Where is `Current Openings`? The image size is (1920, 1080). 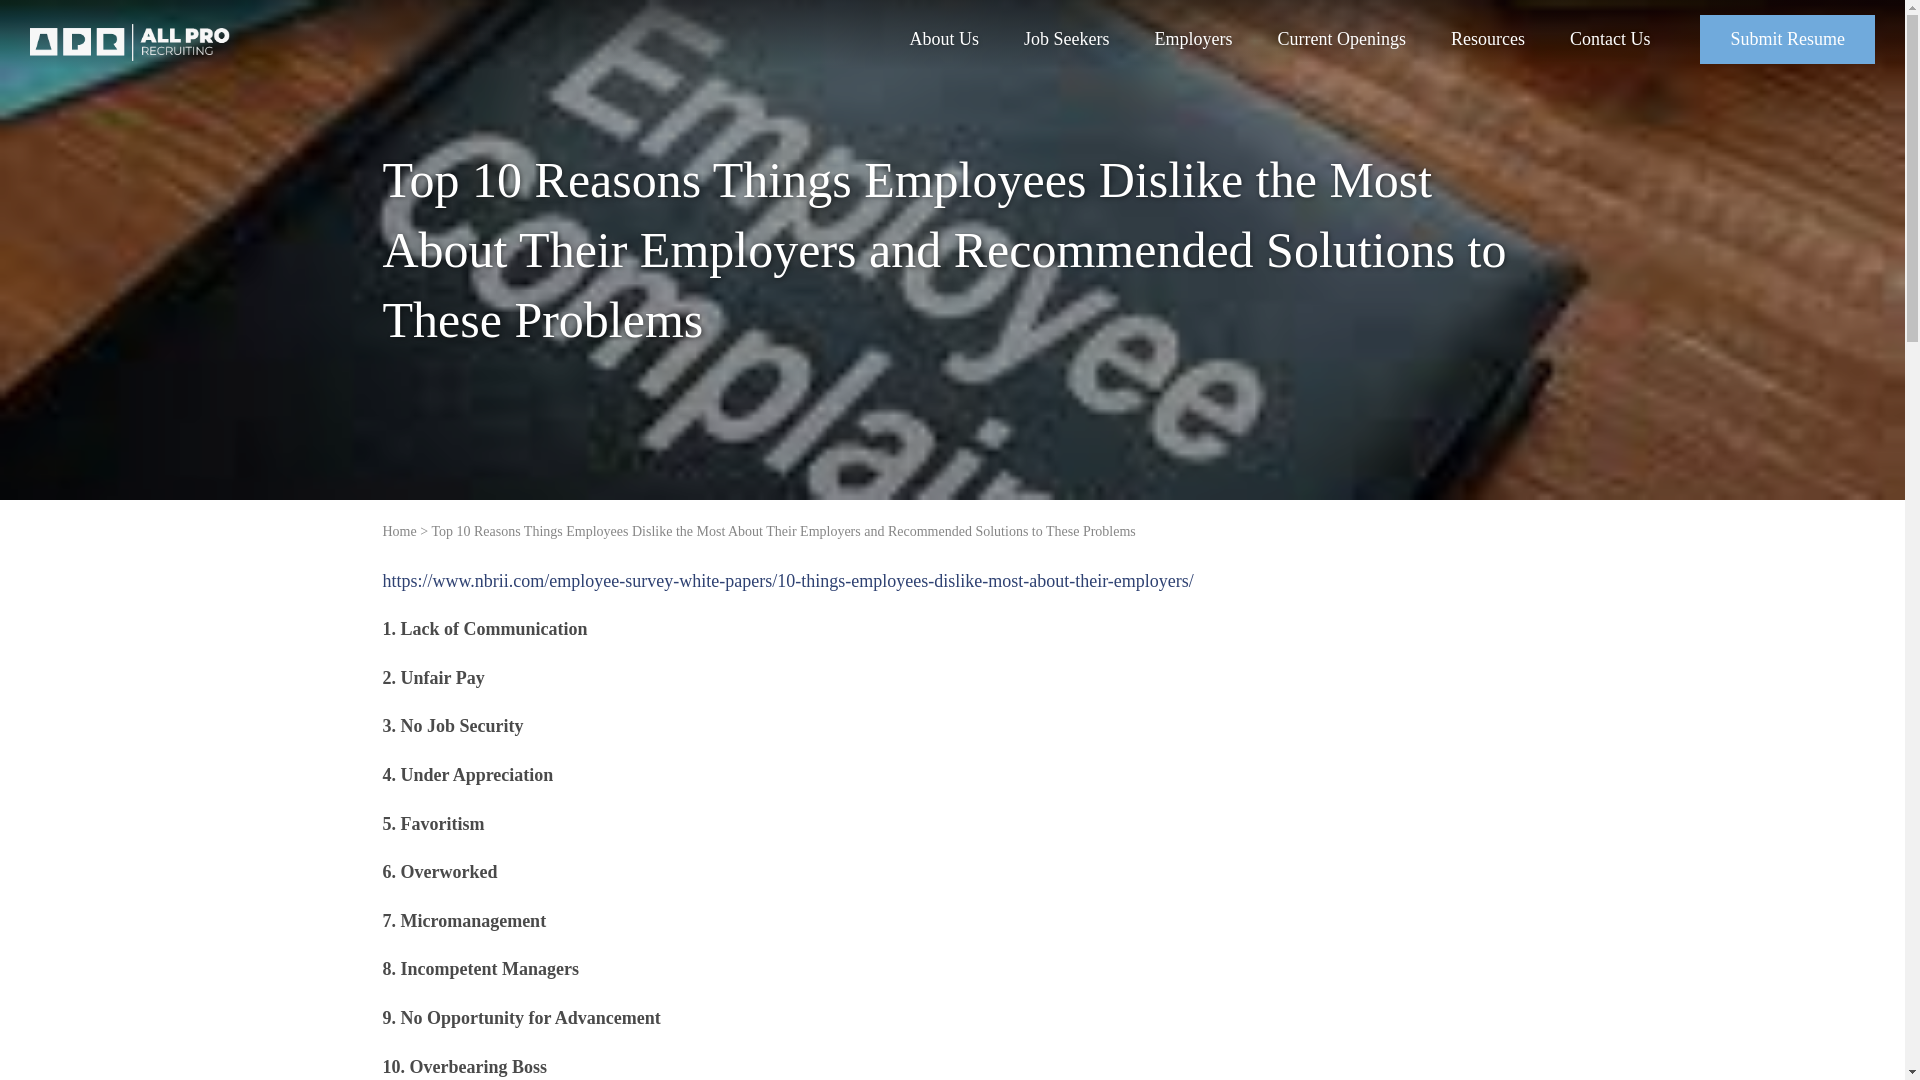 Current Openings is located at coordinates (1342, 39).